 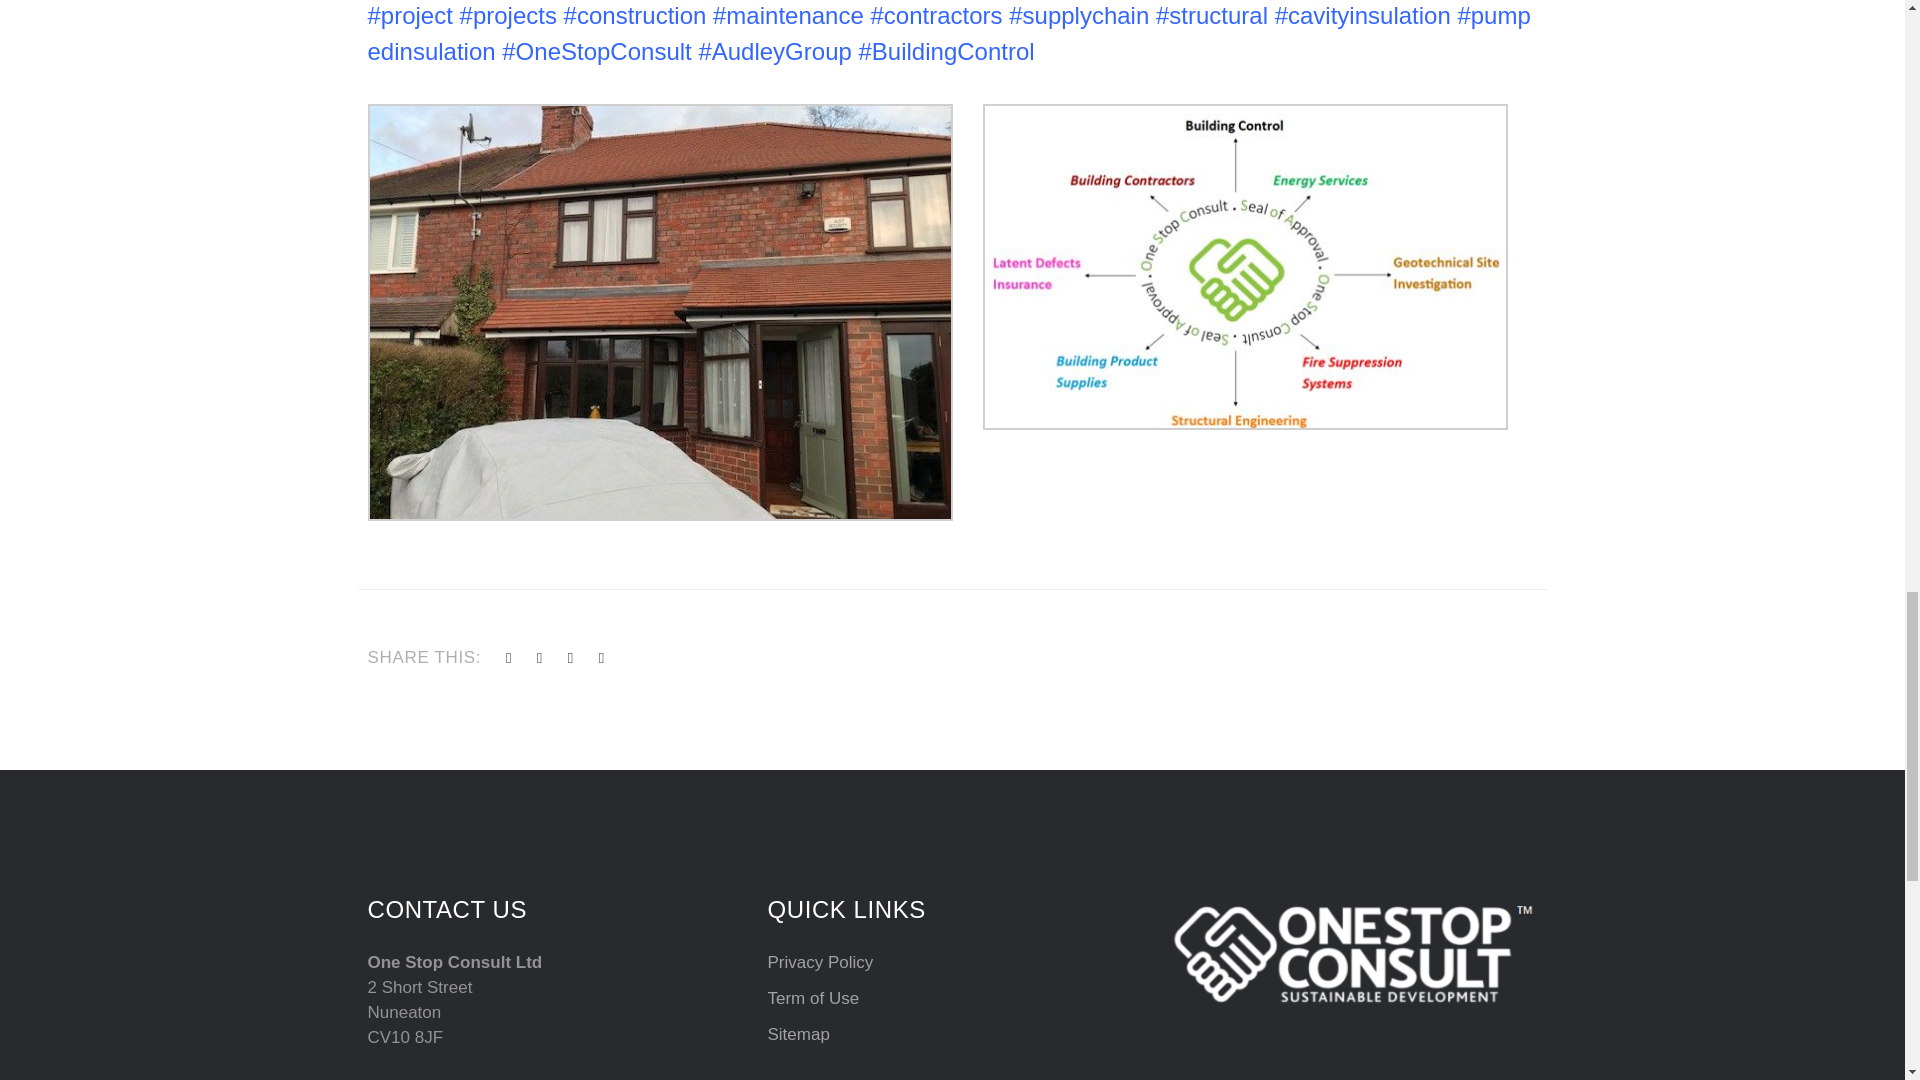 What do you see at coordinates (571, 658) in the screenshot?
I see `Share this article to GooglePlus` at bounding box center [571, 658].